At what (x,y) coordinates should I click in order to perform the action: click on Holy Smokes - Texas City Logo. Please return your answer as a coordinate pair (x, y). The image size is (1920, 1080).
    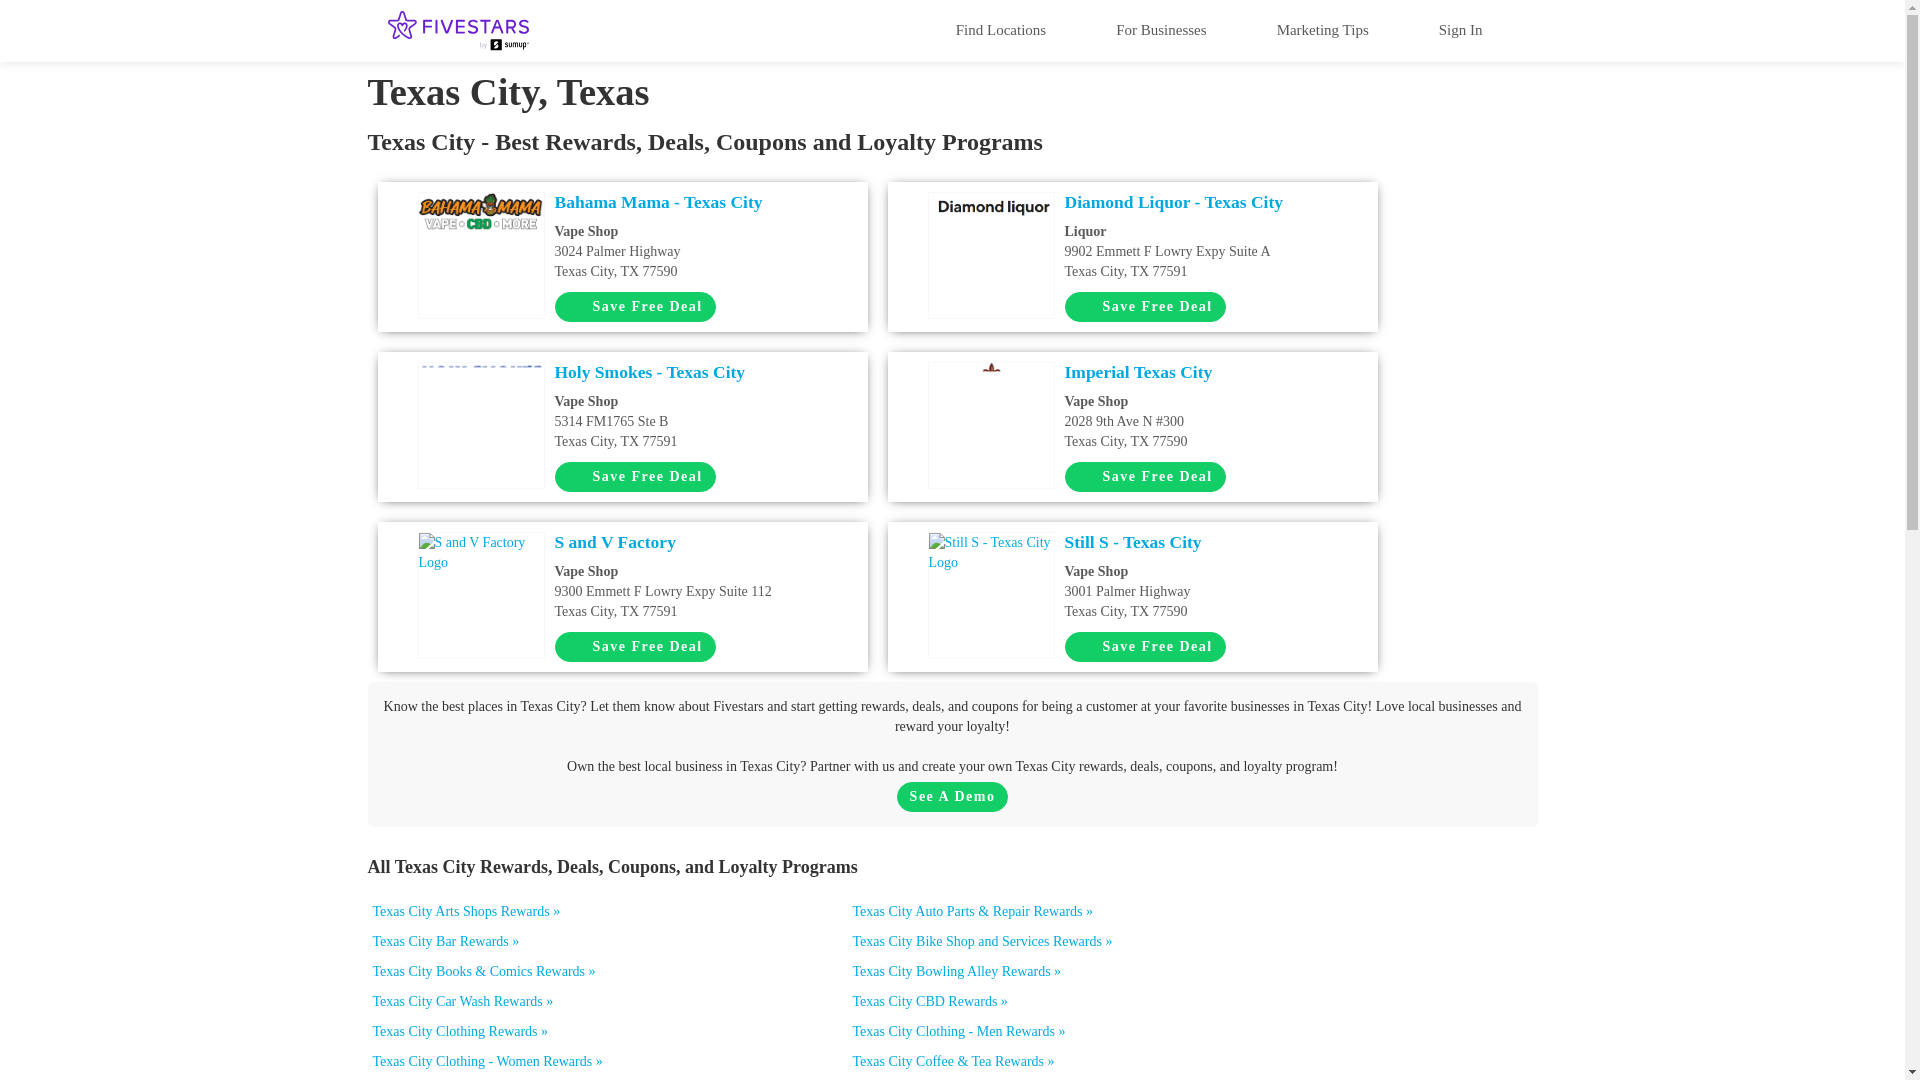
    Looking at the image, I should click on (480, 378).